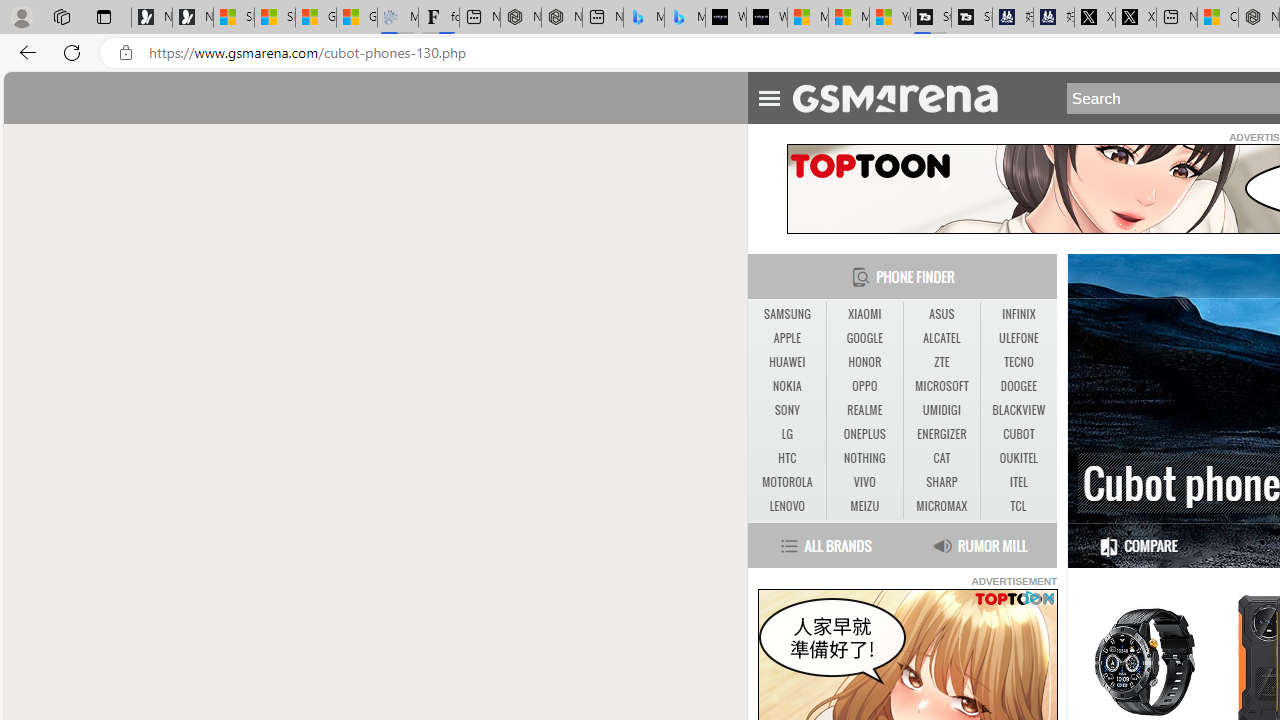 This screenshot has width=1280, height=720. What do you see at coordinates (864, 483) in the screenshot?
I see `VIVO` at bounding box center [864, 483].